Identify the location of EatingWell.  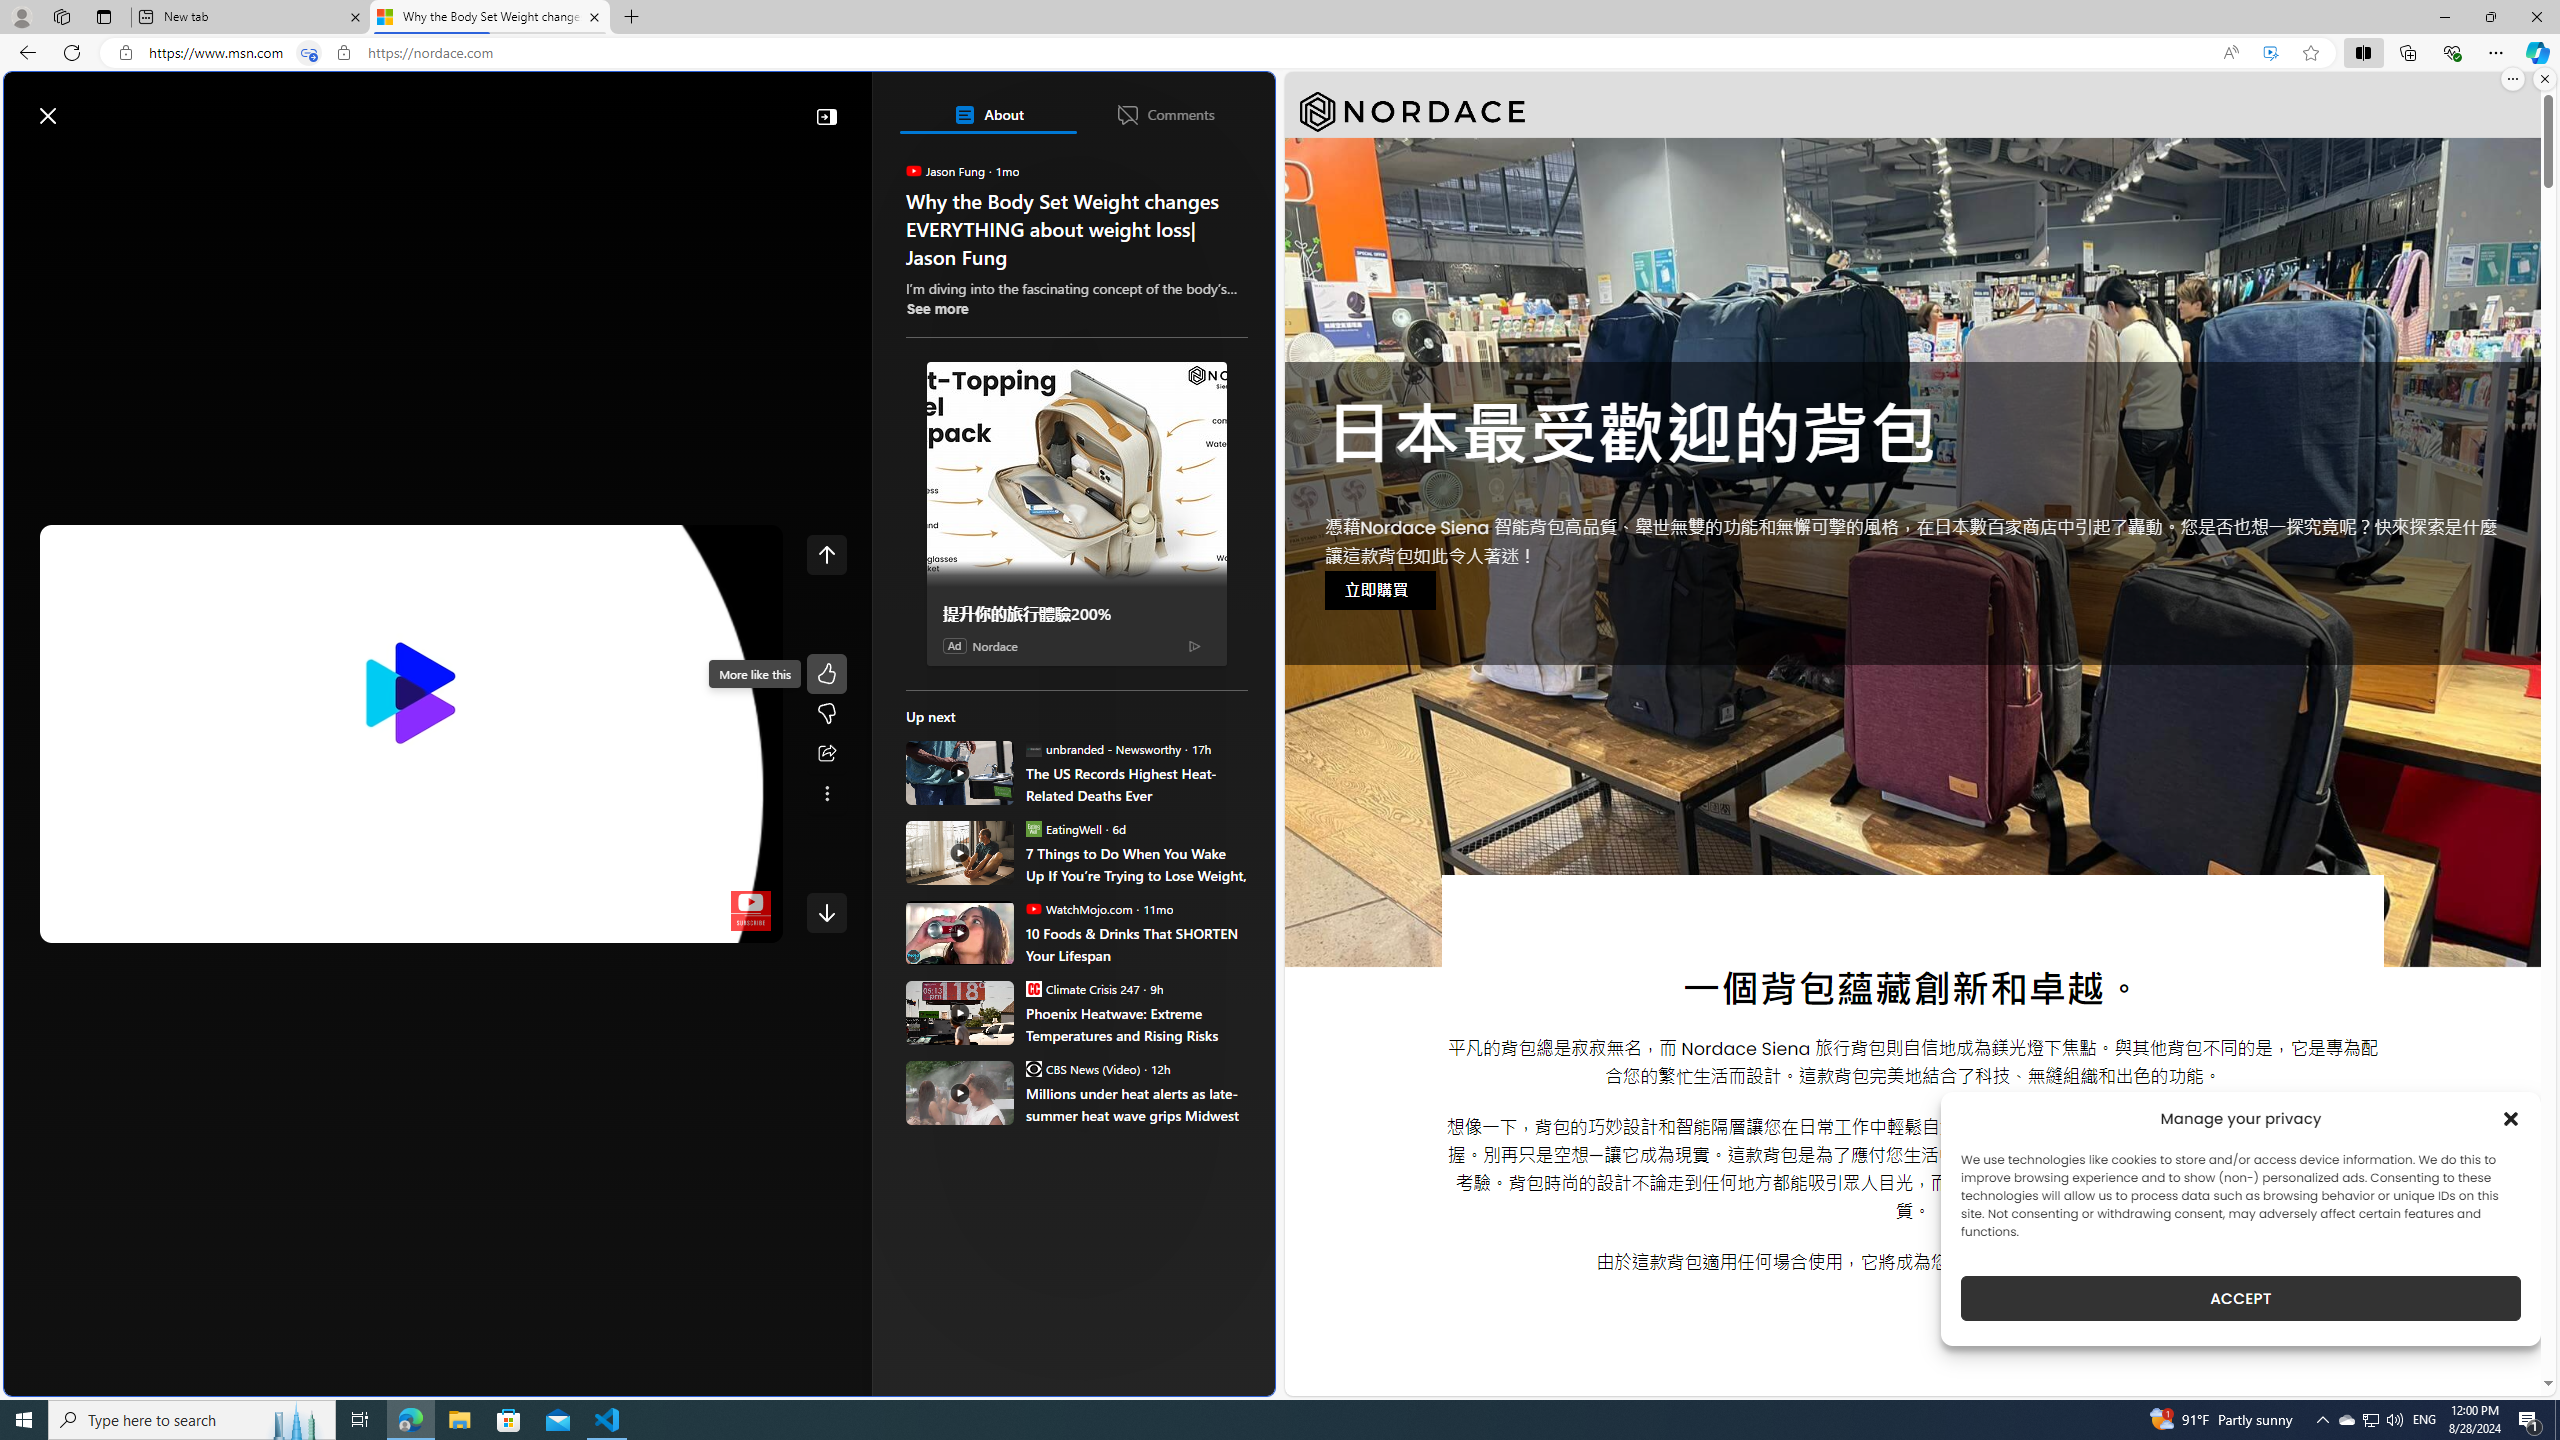
(1032, 828).